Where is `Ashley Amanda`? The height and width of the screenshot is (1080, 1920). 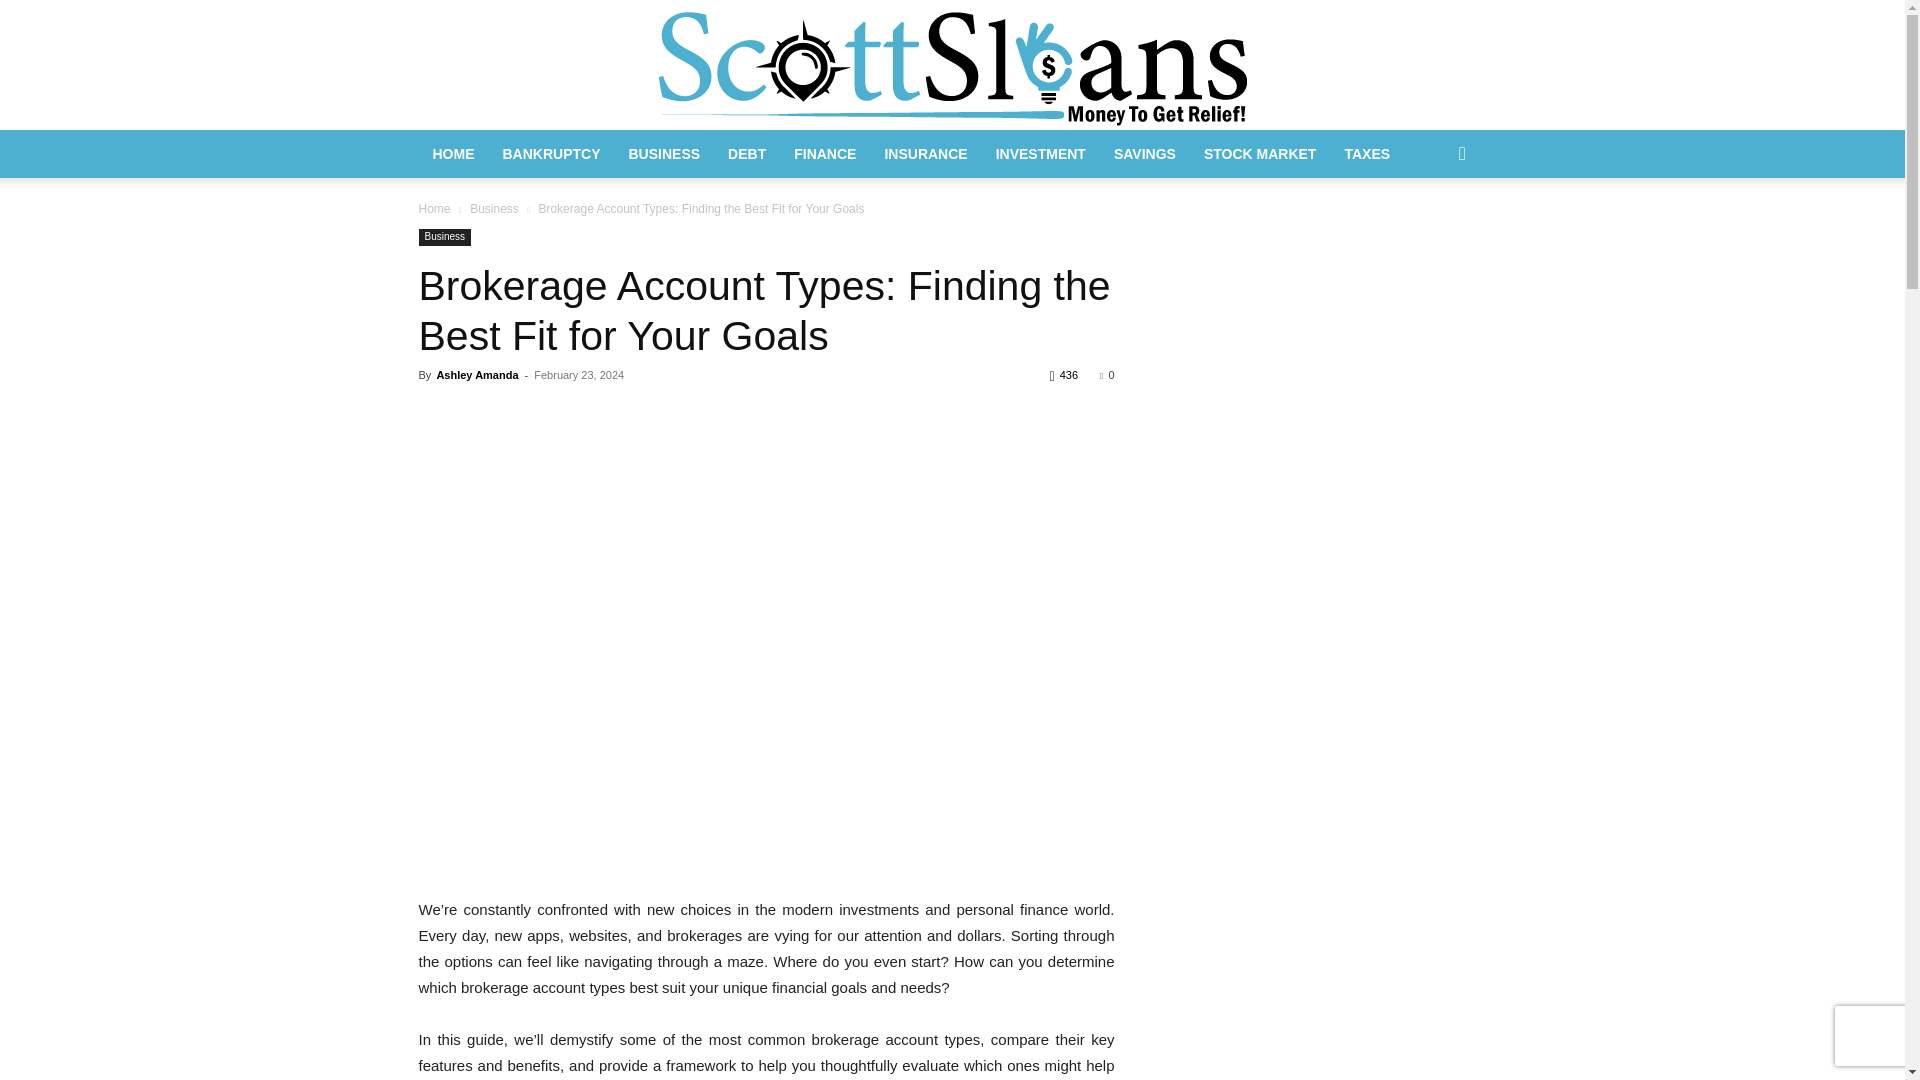
Ashley Amanda is located at coordinates (476, 375).